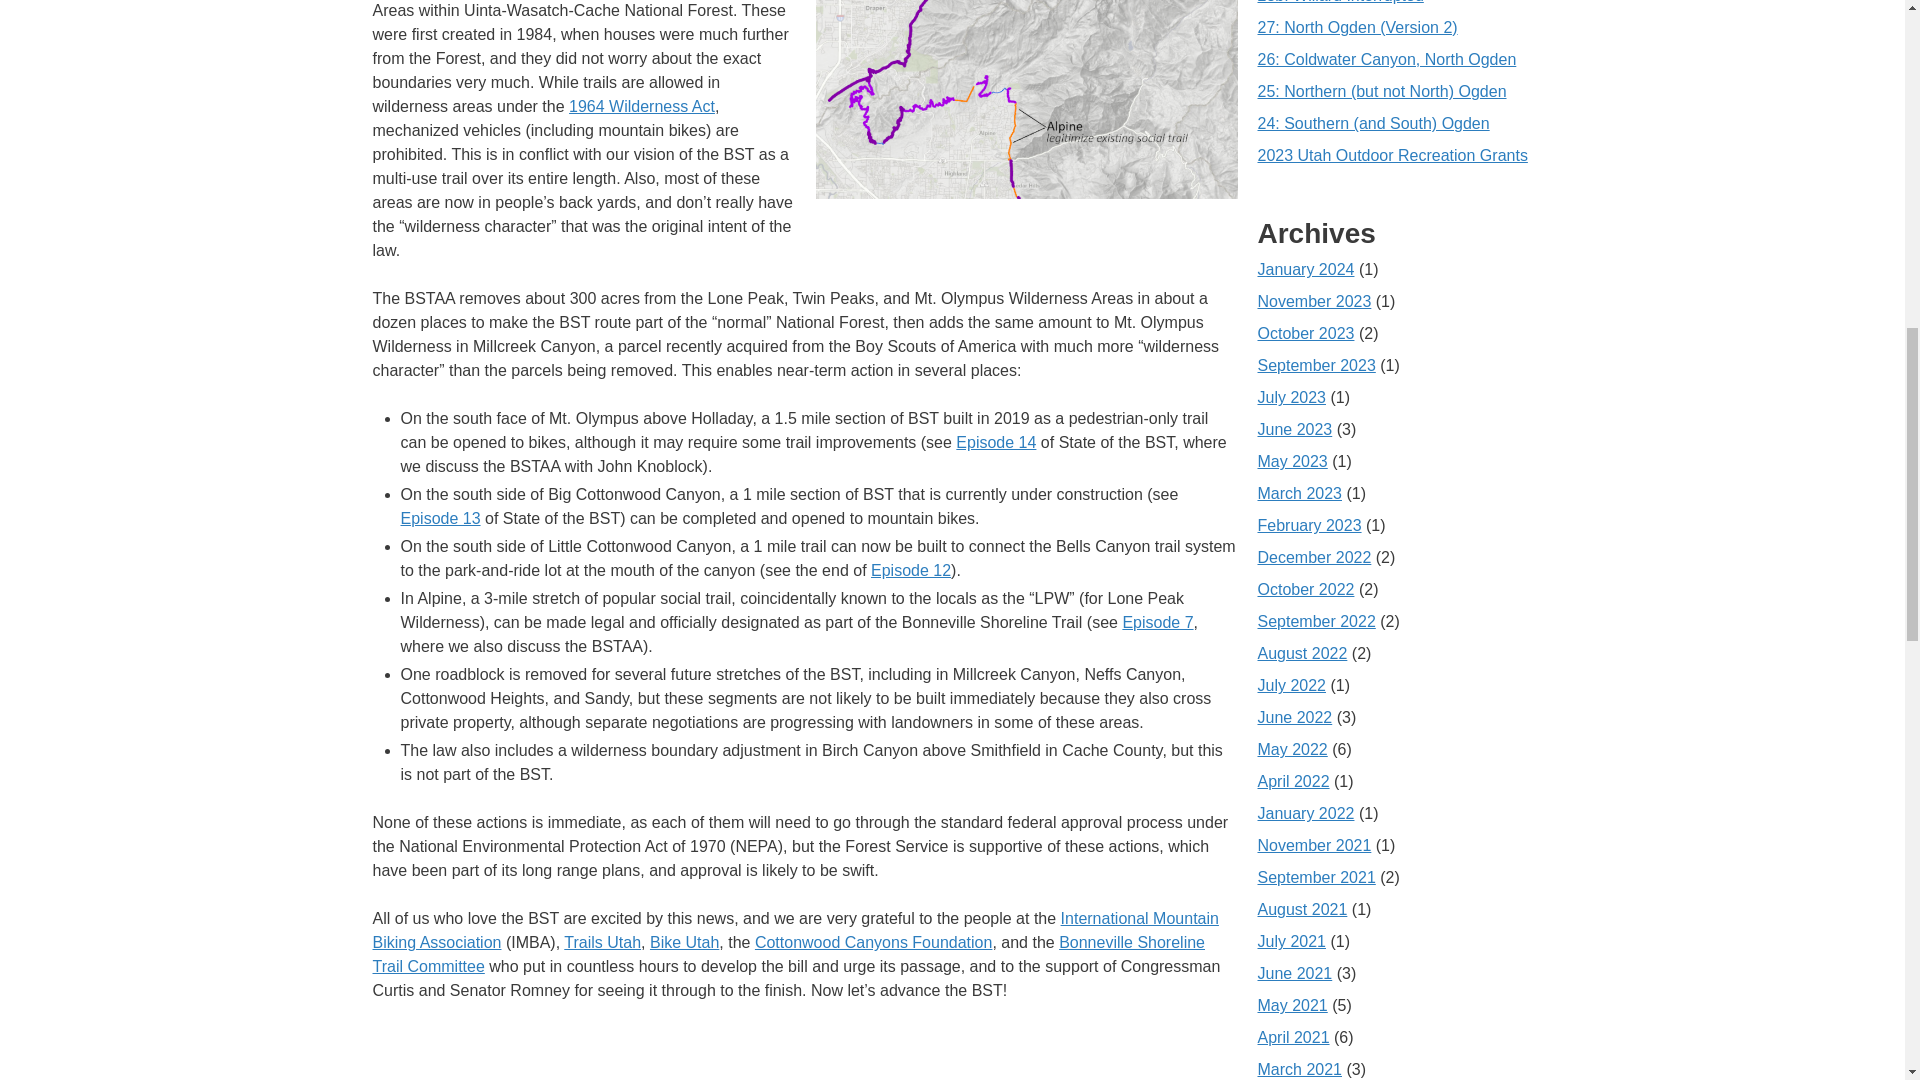 This screenshot has width=1920, height=1080. I want to click on Trails Utah, so click(602, 942).